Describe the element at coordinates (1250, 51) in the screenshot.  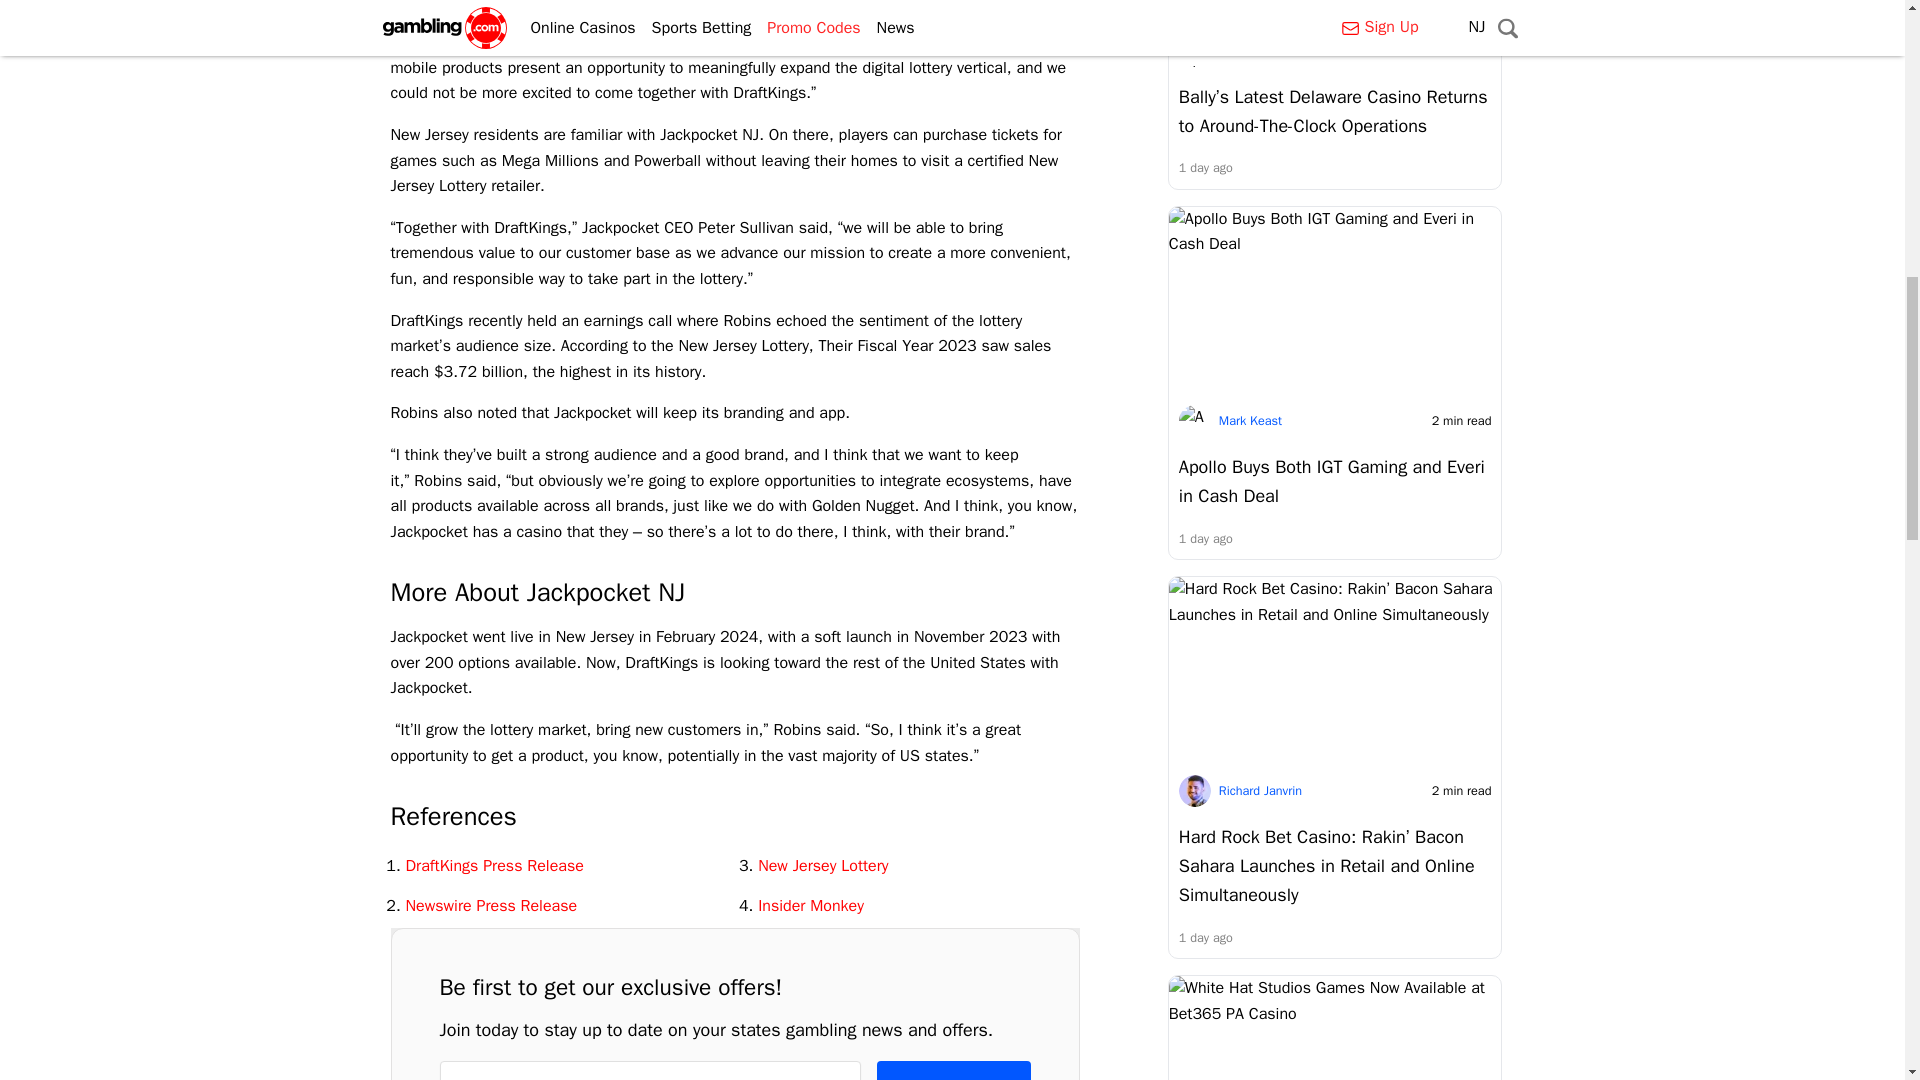
I see `Mark Keast` at that location.